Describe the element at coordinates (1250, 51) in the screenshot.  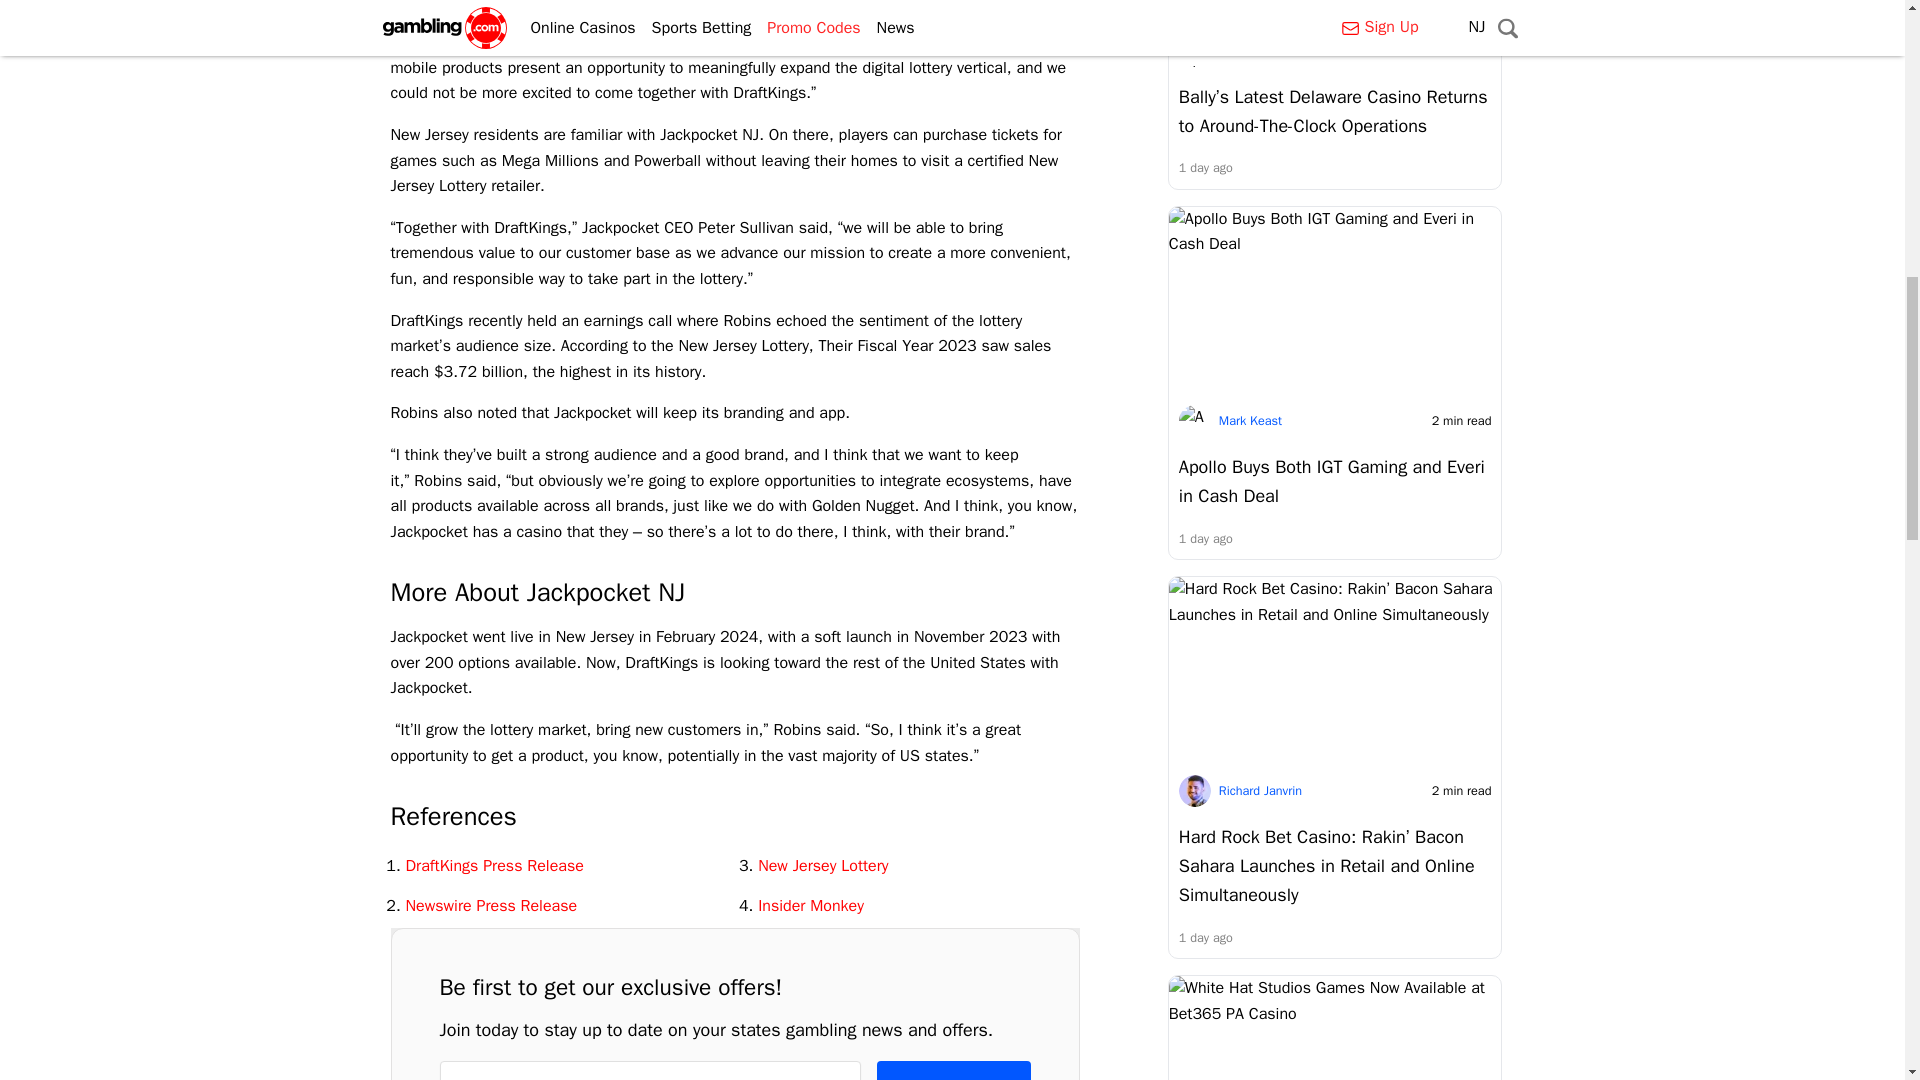
I see `Mark Keast` at that location.